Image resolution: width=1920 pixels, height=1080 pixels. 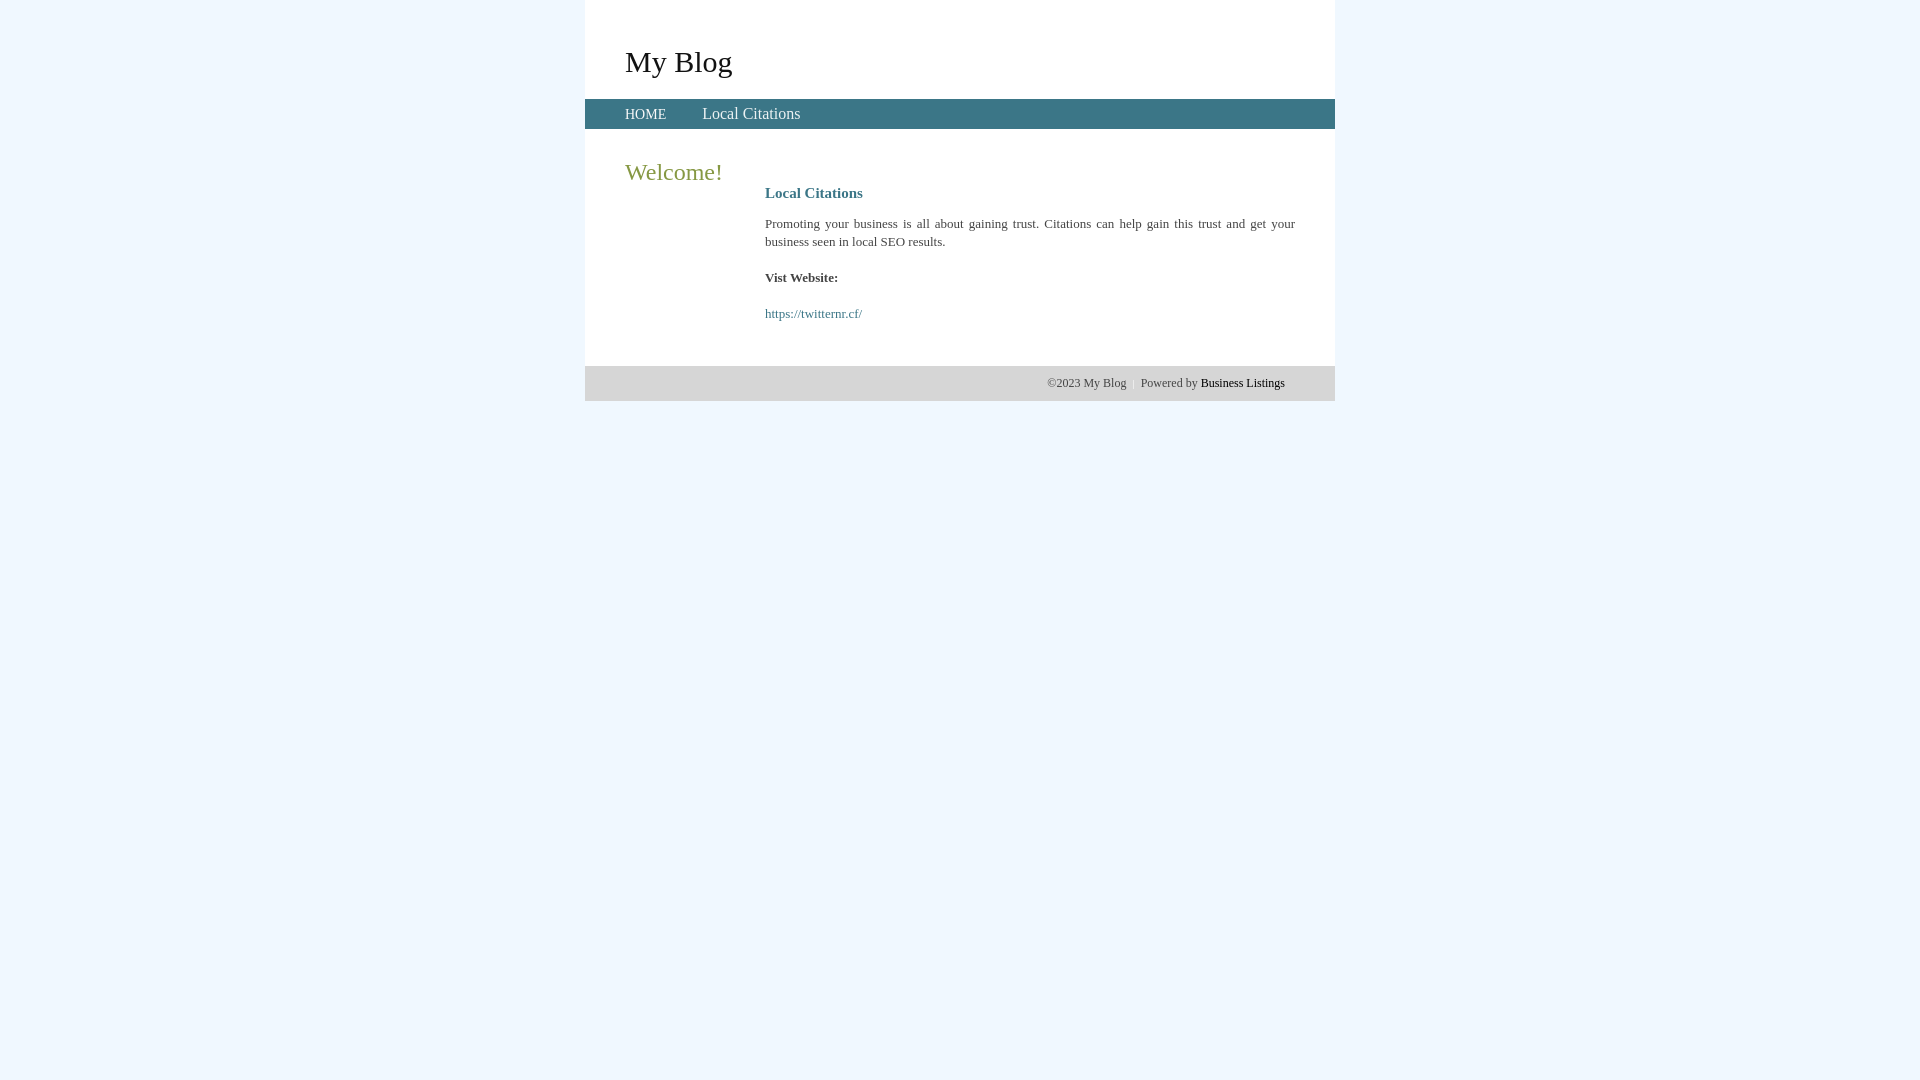 What do you see at coordinates (1243, 383) in the screenshot?
I see `Business Listings` at bounding box center [1243, 383].